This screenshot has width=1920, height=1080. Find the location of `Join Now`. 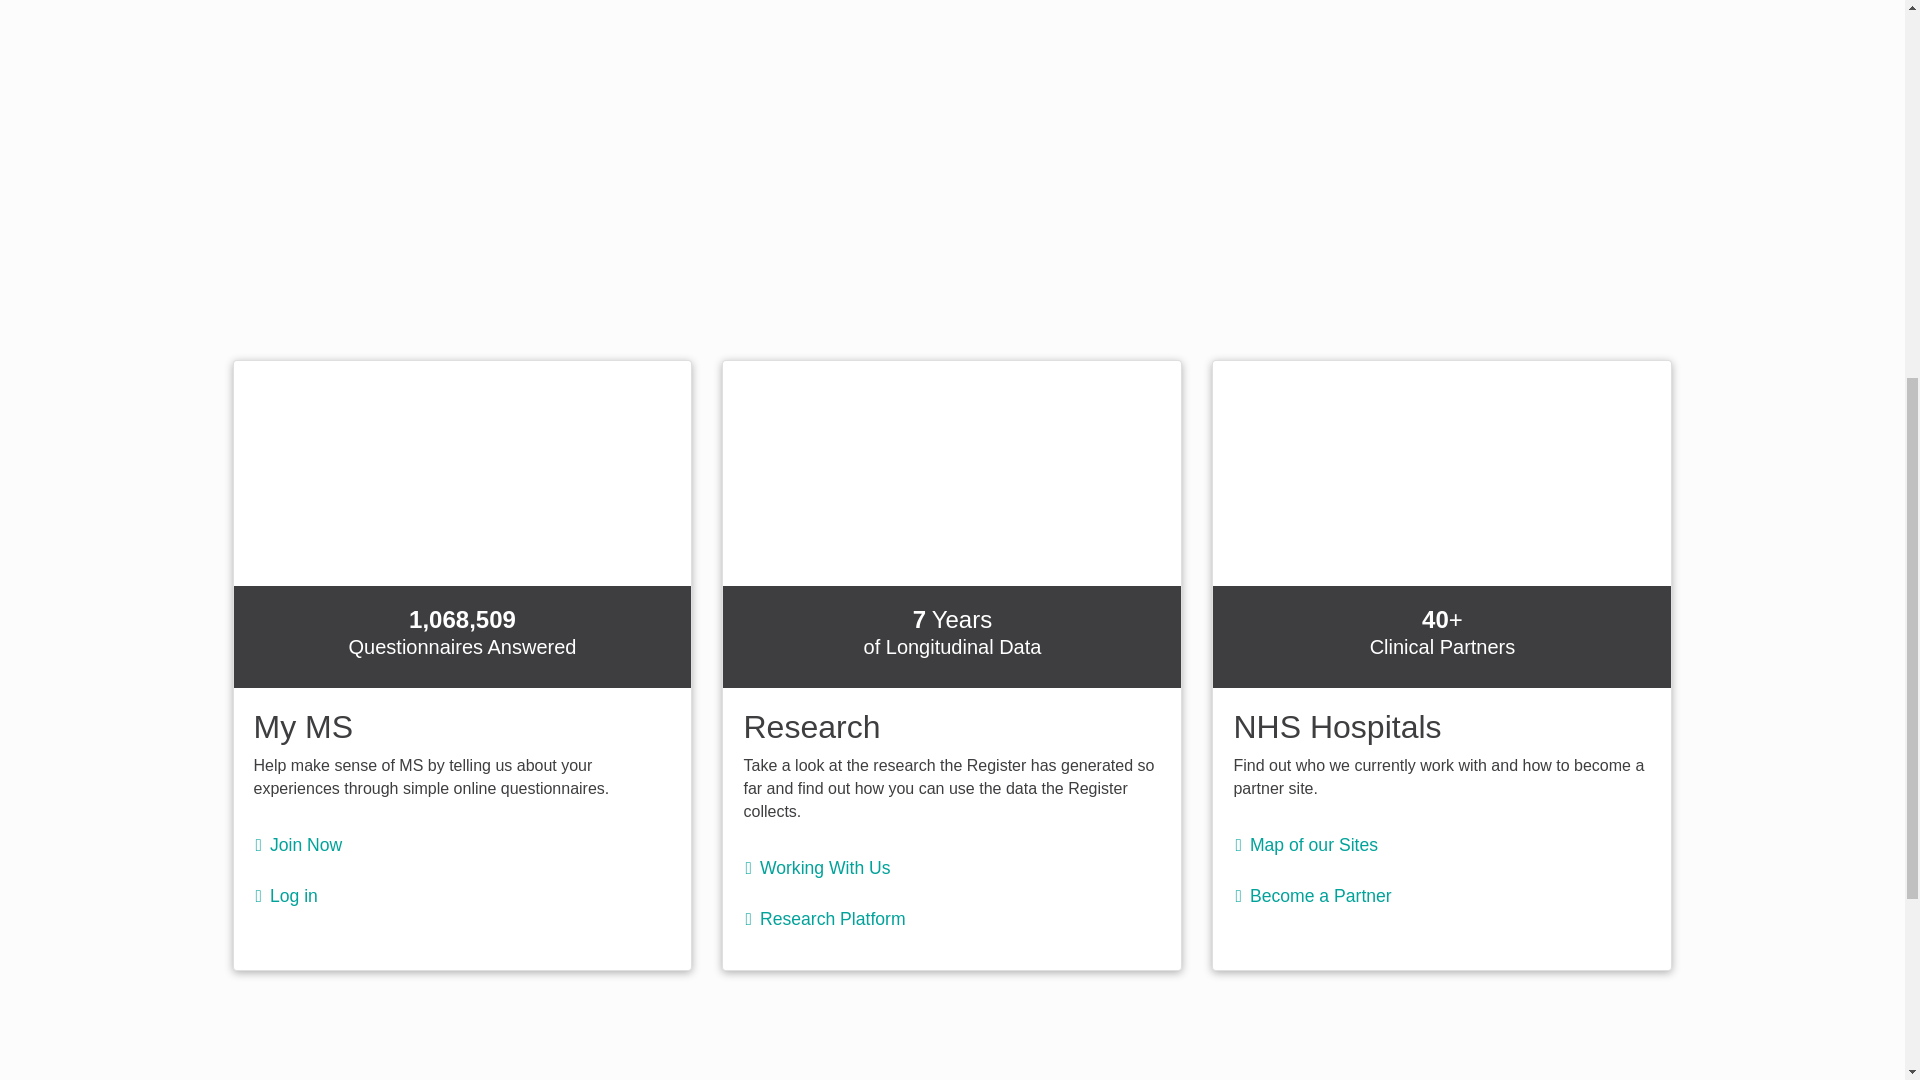

Join Now is located at coordinates (312, 844).